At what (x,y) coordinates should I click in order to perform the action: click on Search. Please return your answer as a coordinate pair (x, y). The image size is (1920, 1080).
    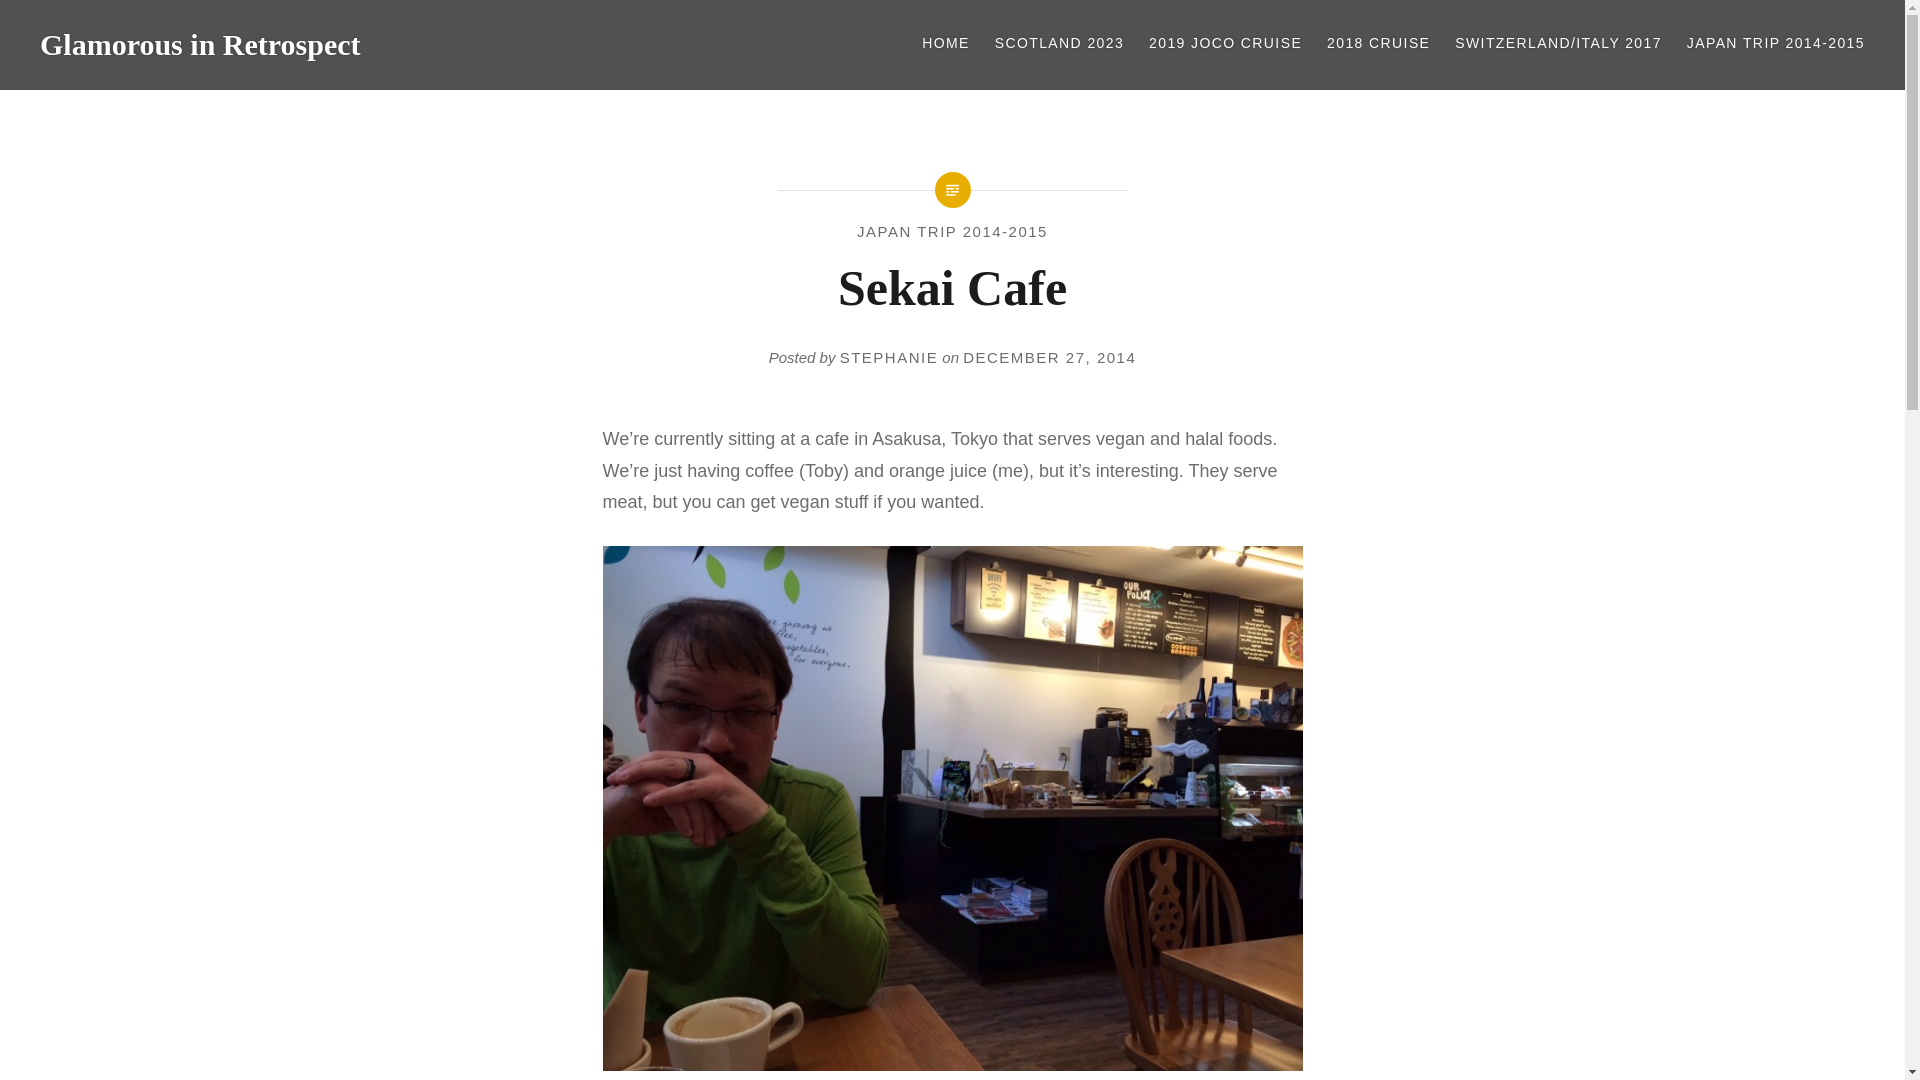
    Looking at the image, I should click on (762, 25).